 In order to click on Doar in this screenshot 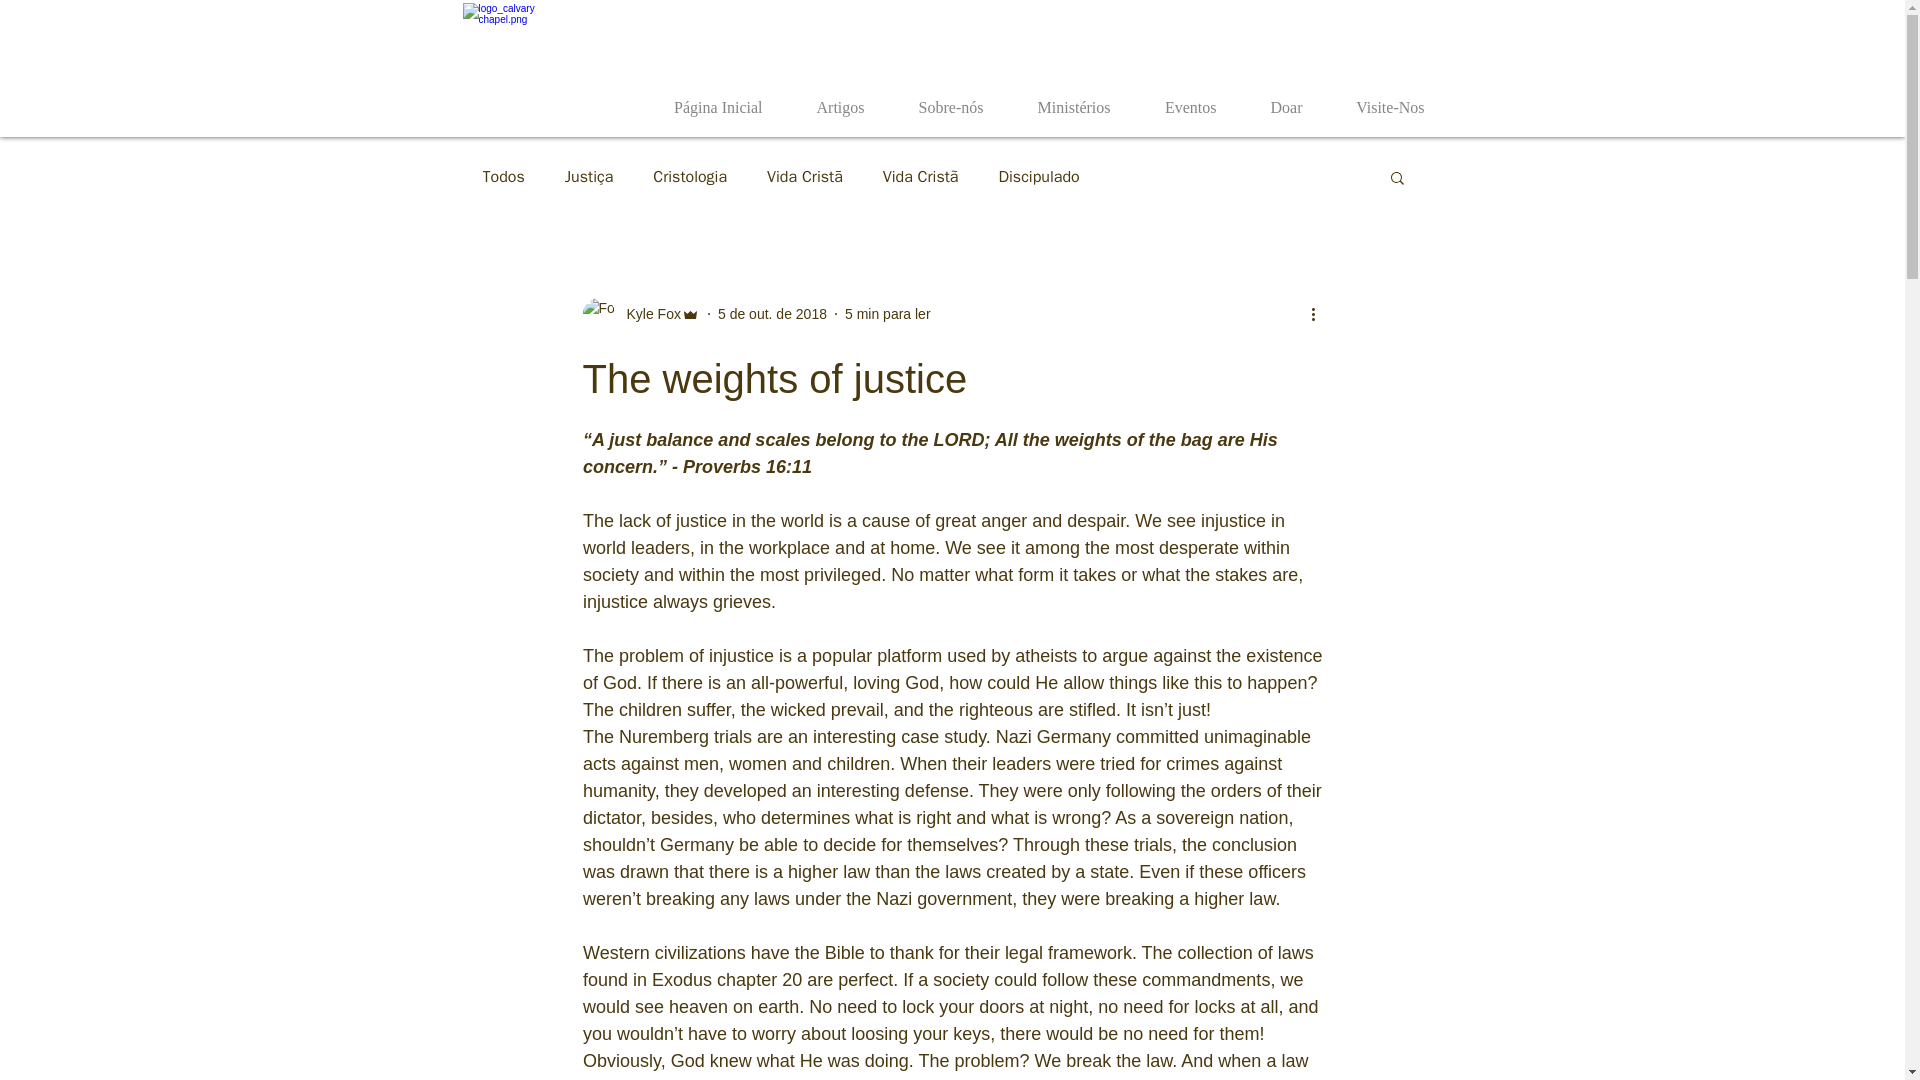, I will do `click(1277, 99)`.